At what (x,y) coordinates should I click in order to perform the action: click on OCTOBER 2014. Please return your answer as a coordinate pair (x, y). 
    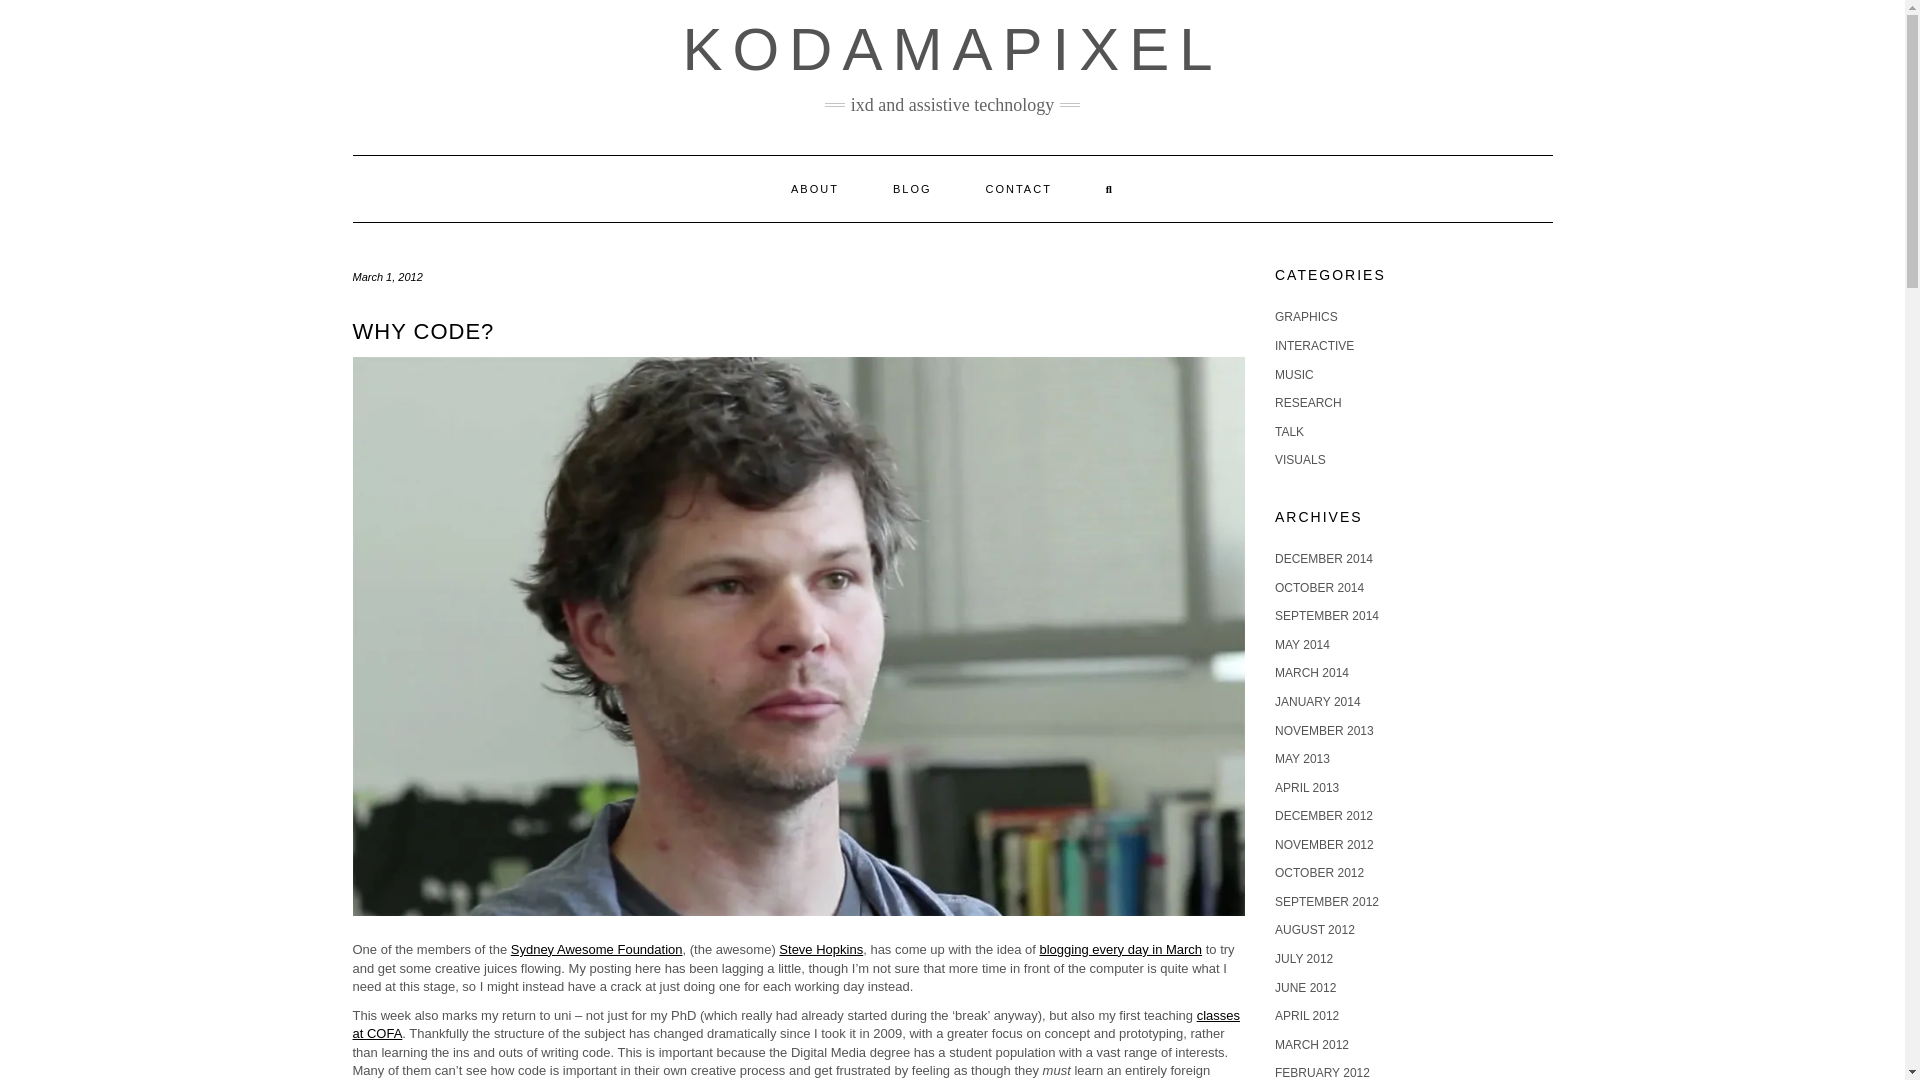
    Looking at the image, I should click on (1318, 588).